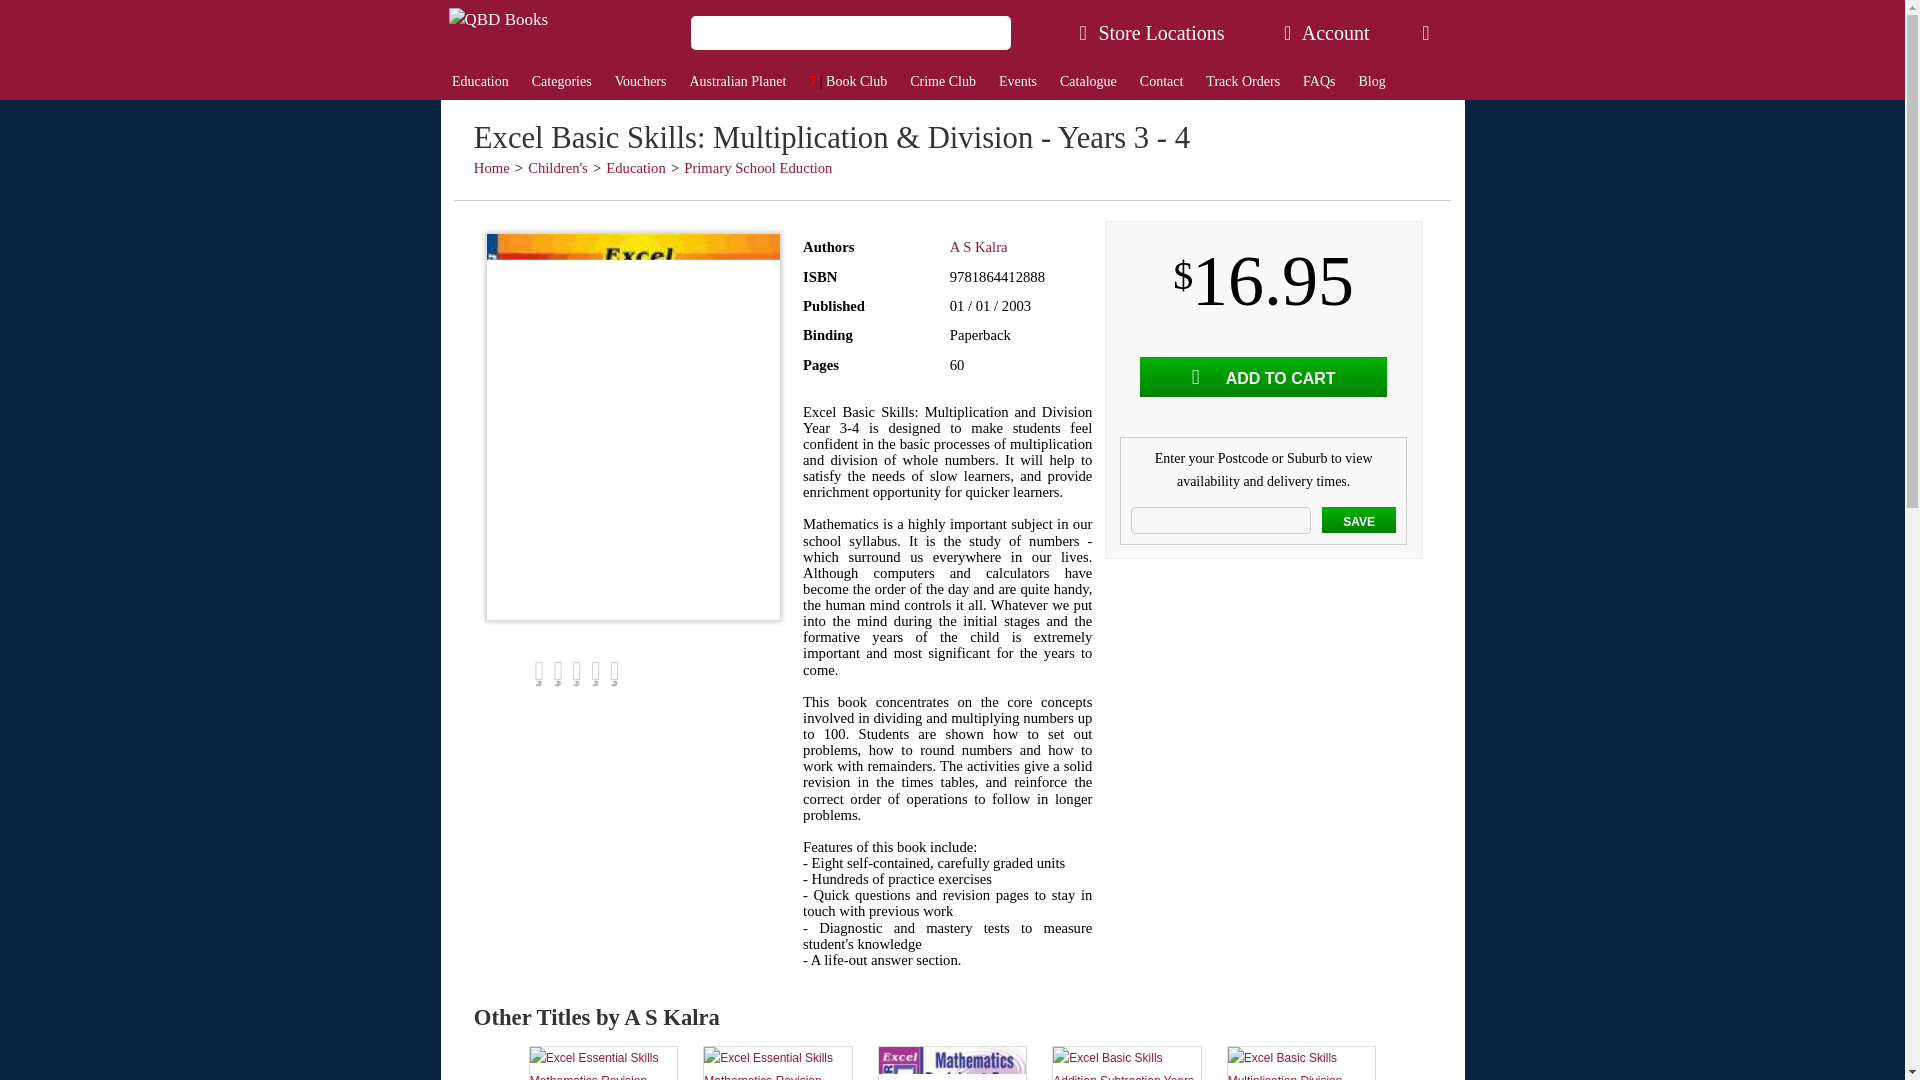 Image resolution: width=1920 pixels, height=1080 pixels. What do you see at coordinates (480, 82) in the screenshot?
I see `Education` at bounding box center [480, 82].